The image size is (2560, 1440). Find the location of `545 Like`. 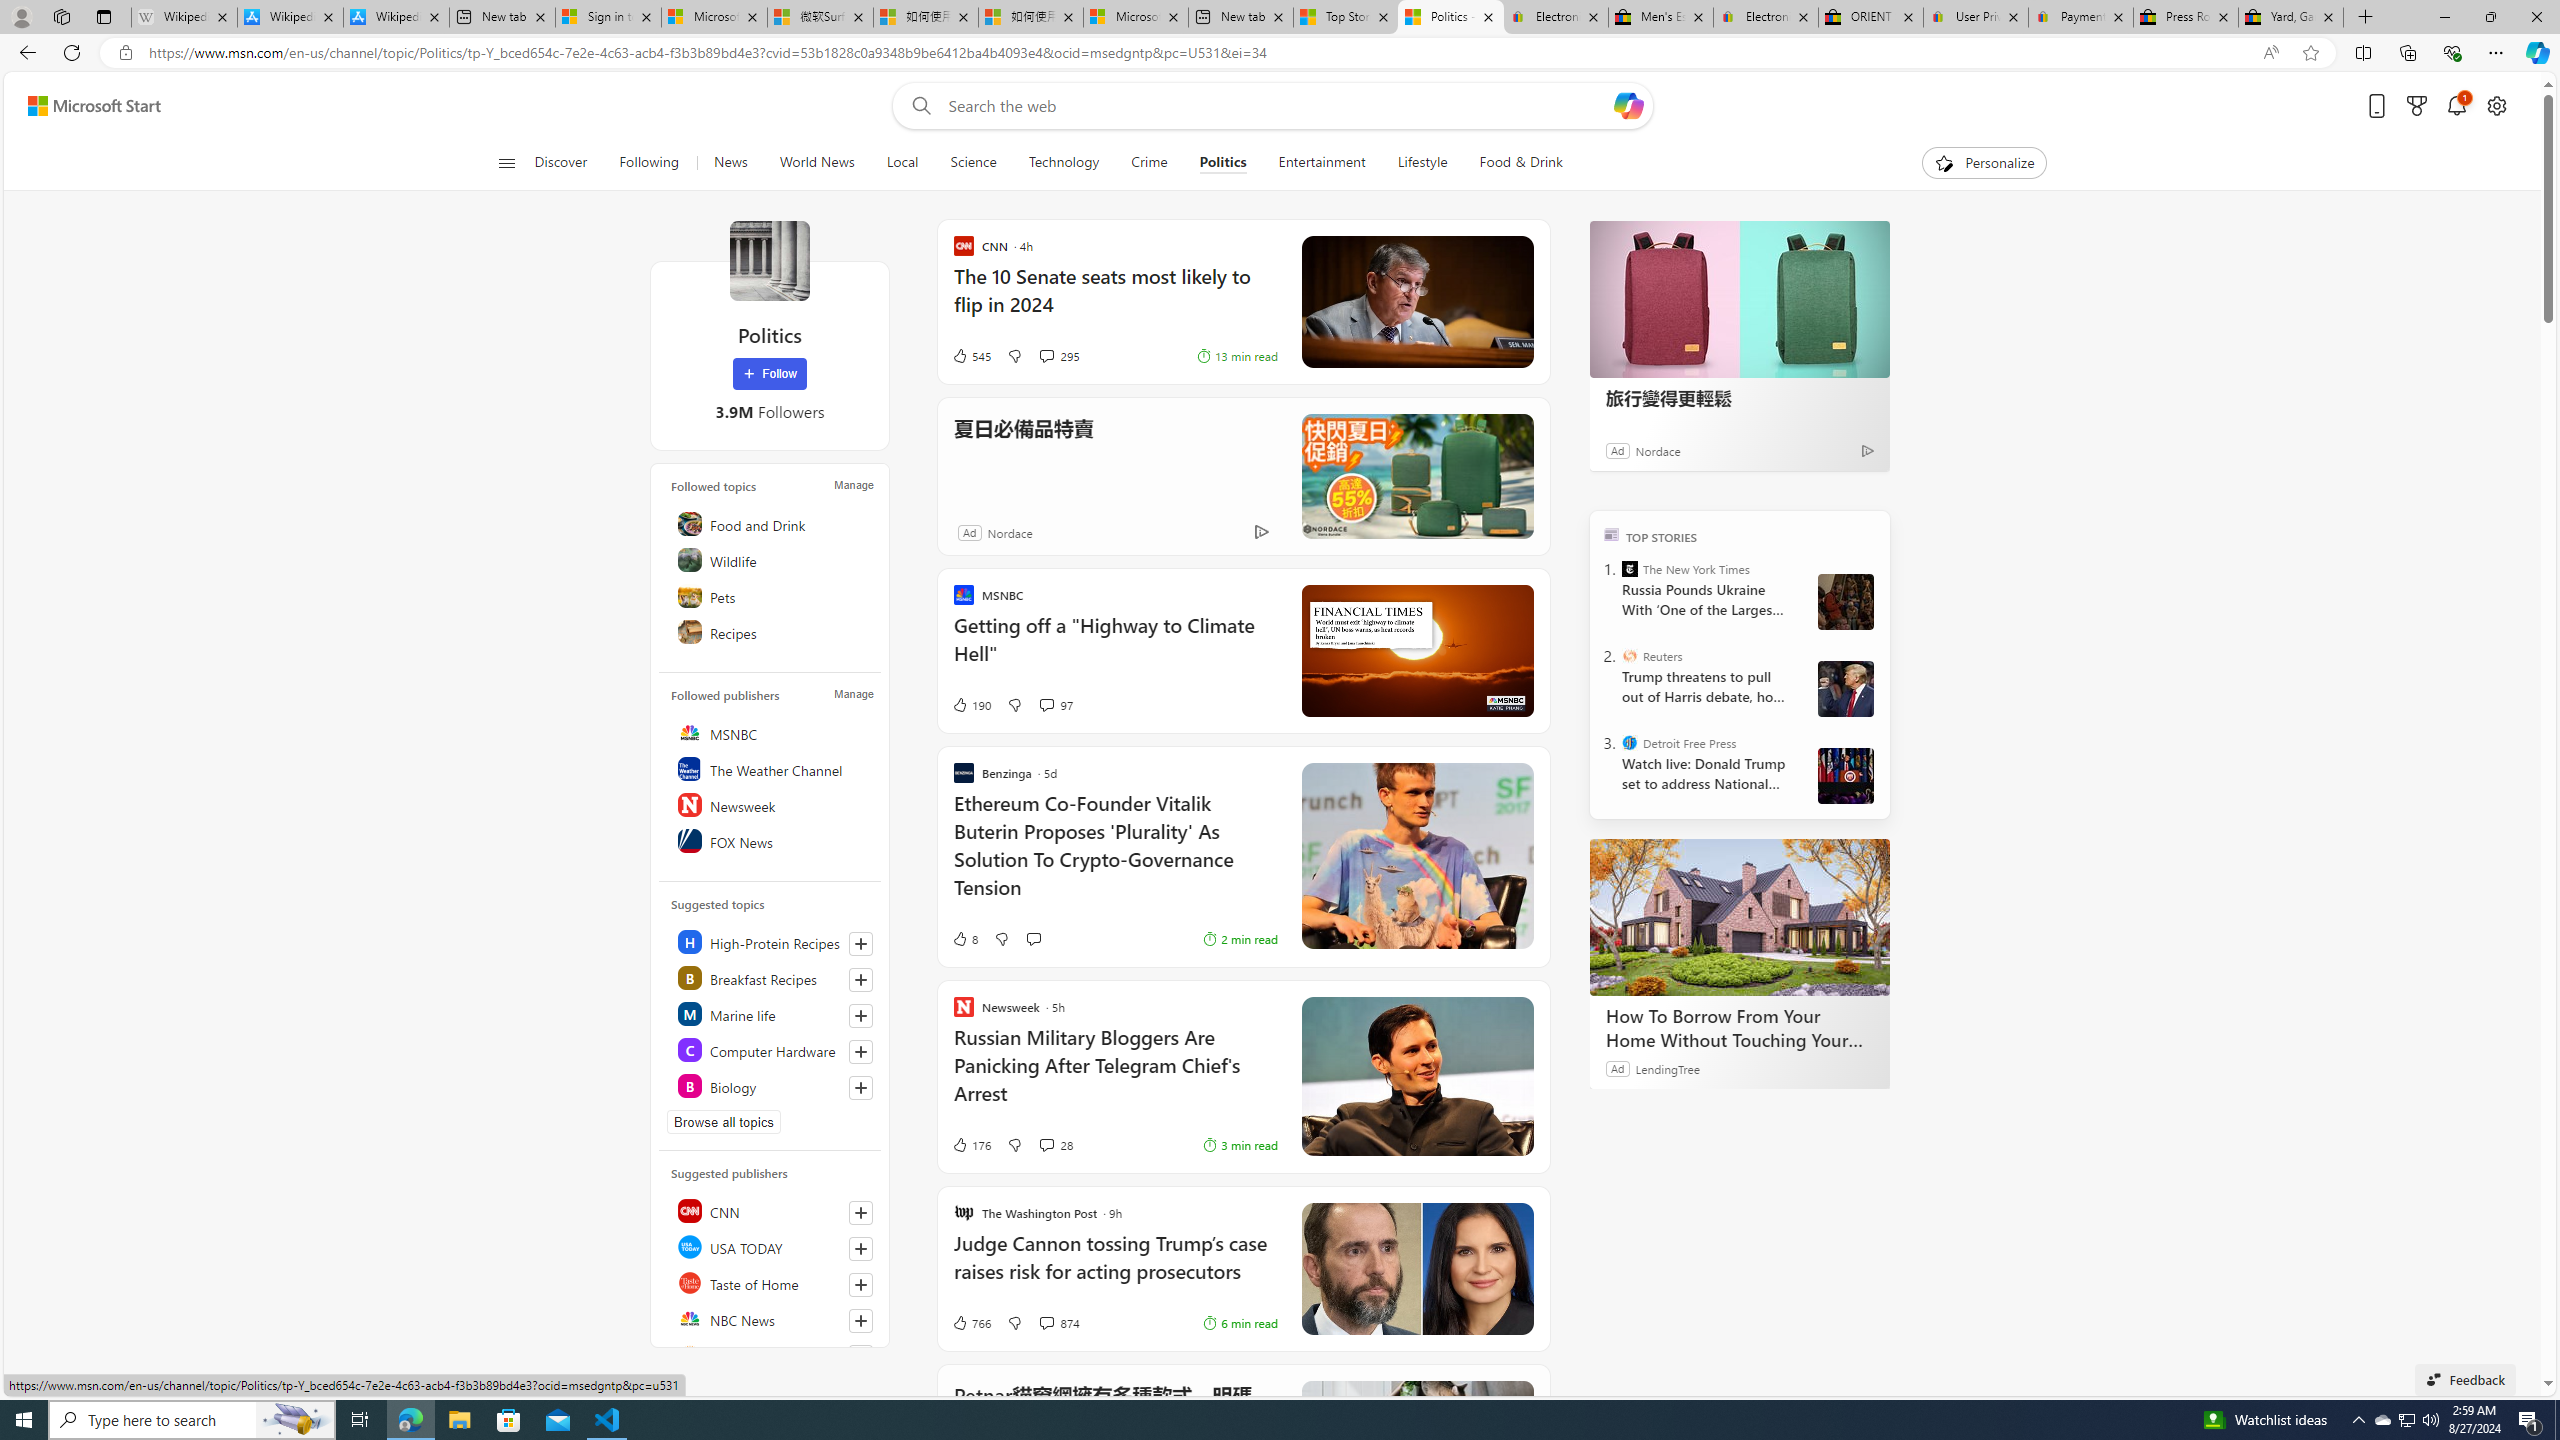

545 Like is located at coordinates (970, 356).